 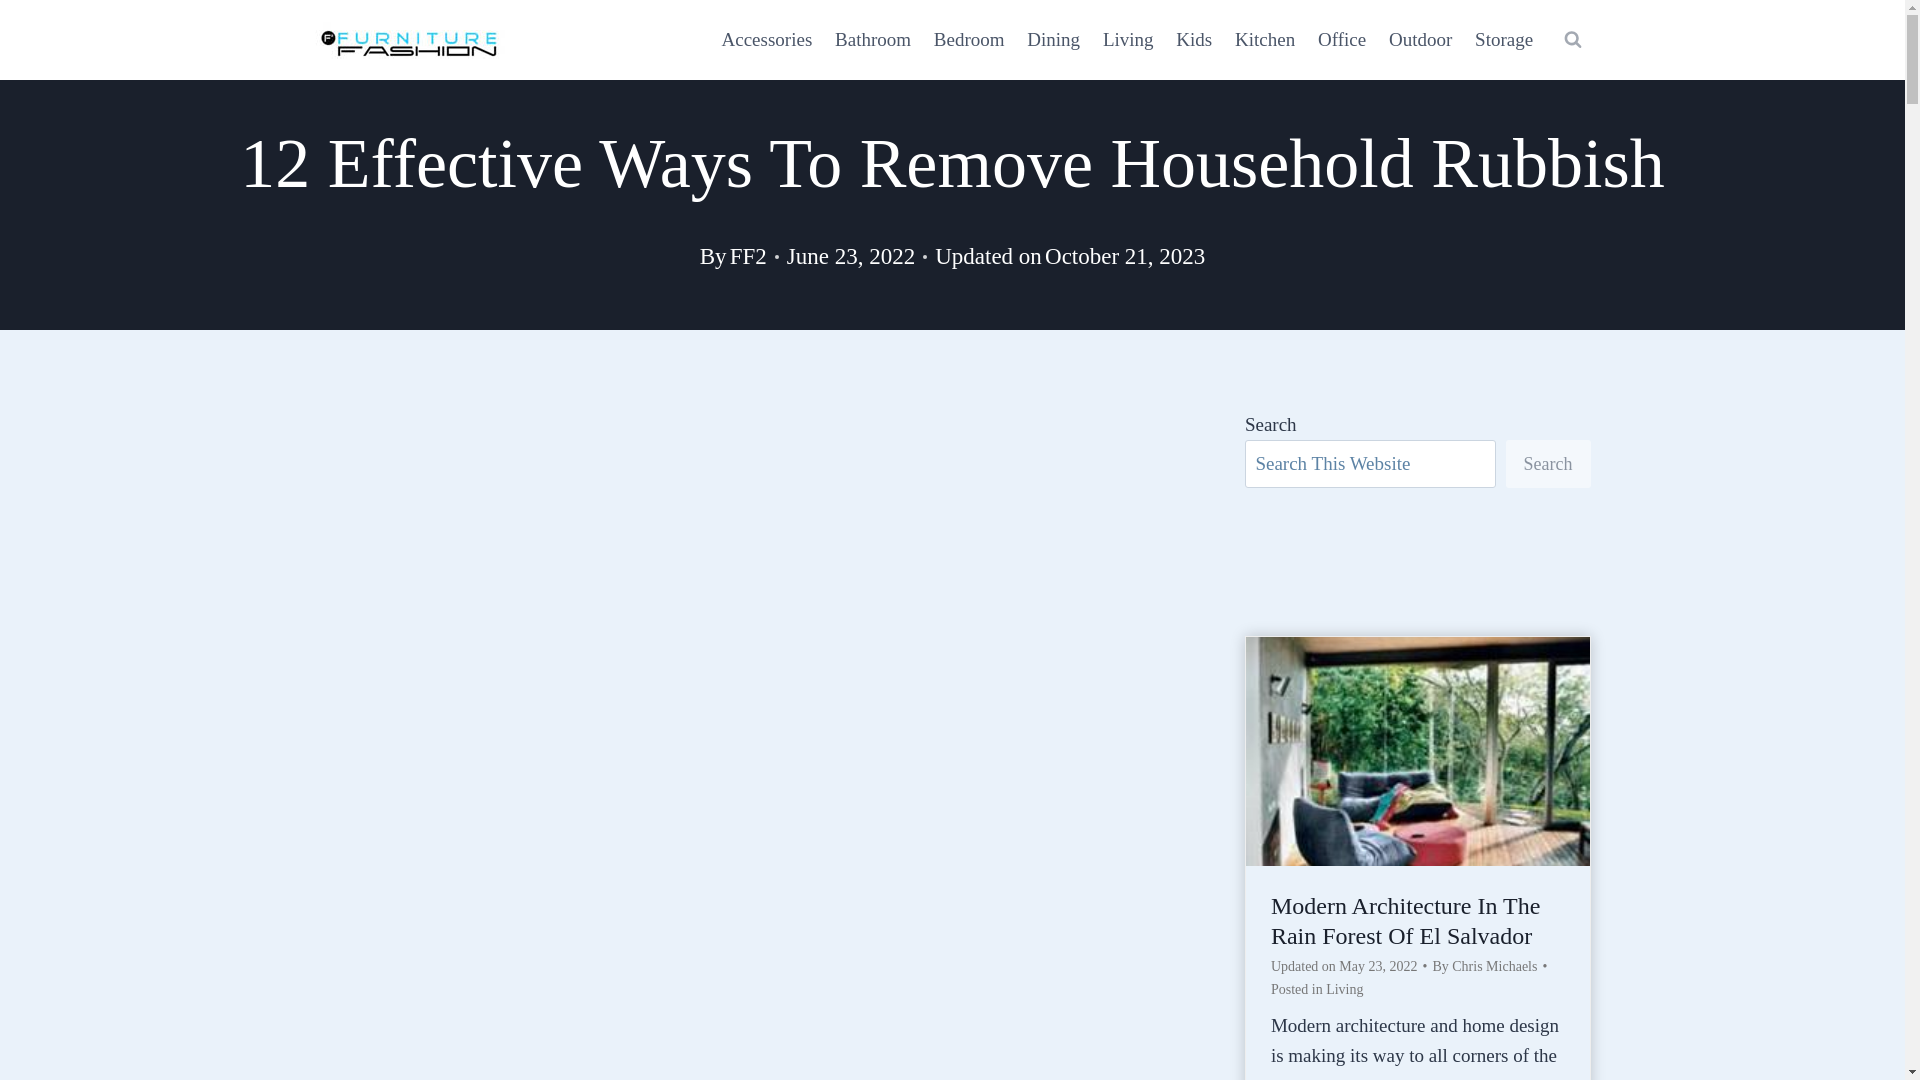 What do you see at coordinates (873, 38) in the screenshot?
I see `Bathroom` at bounding box center [873, 38].